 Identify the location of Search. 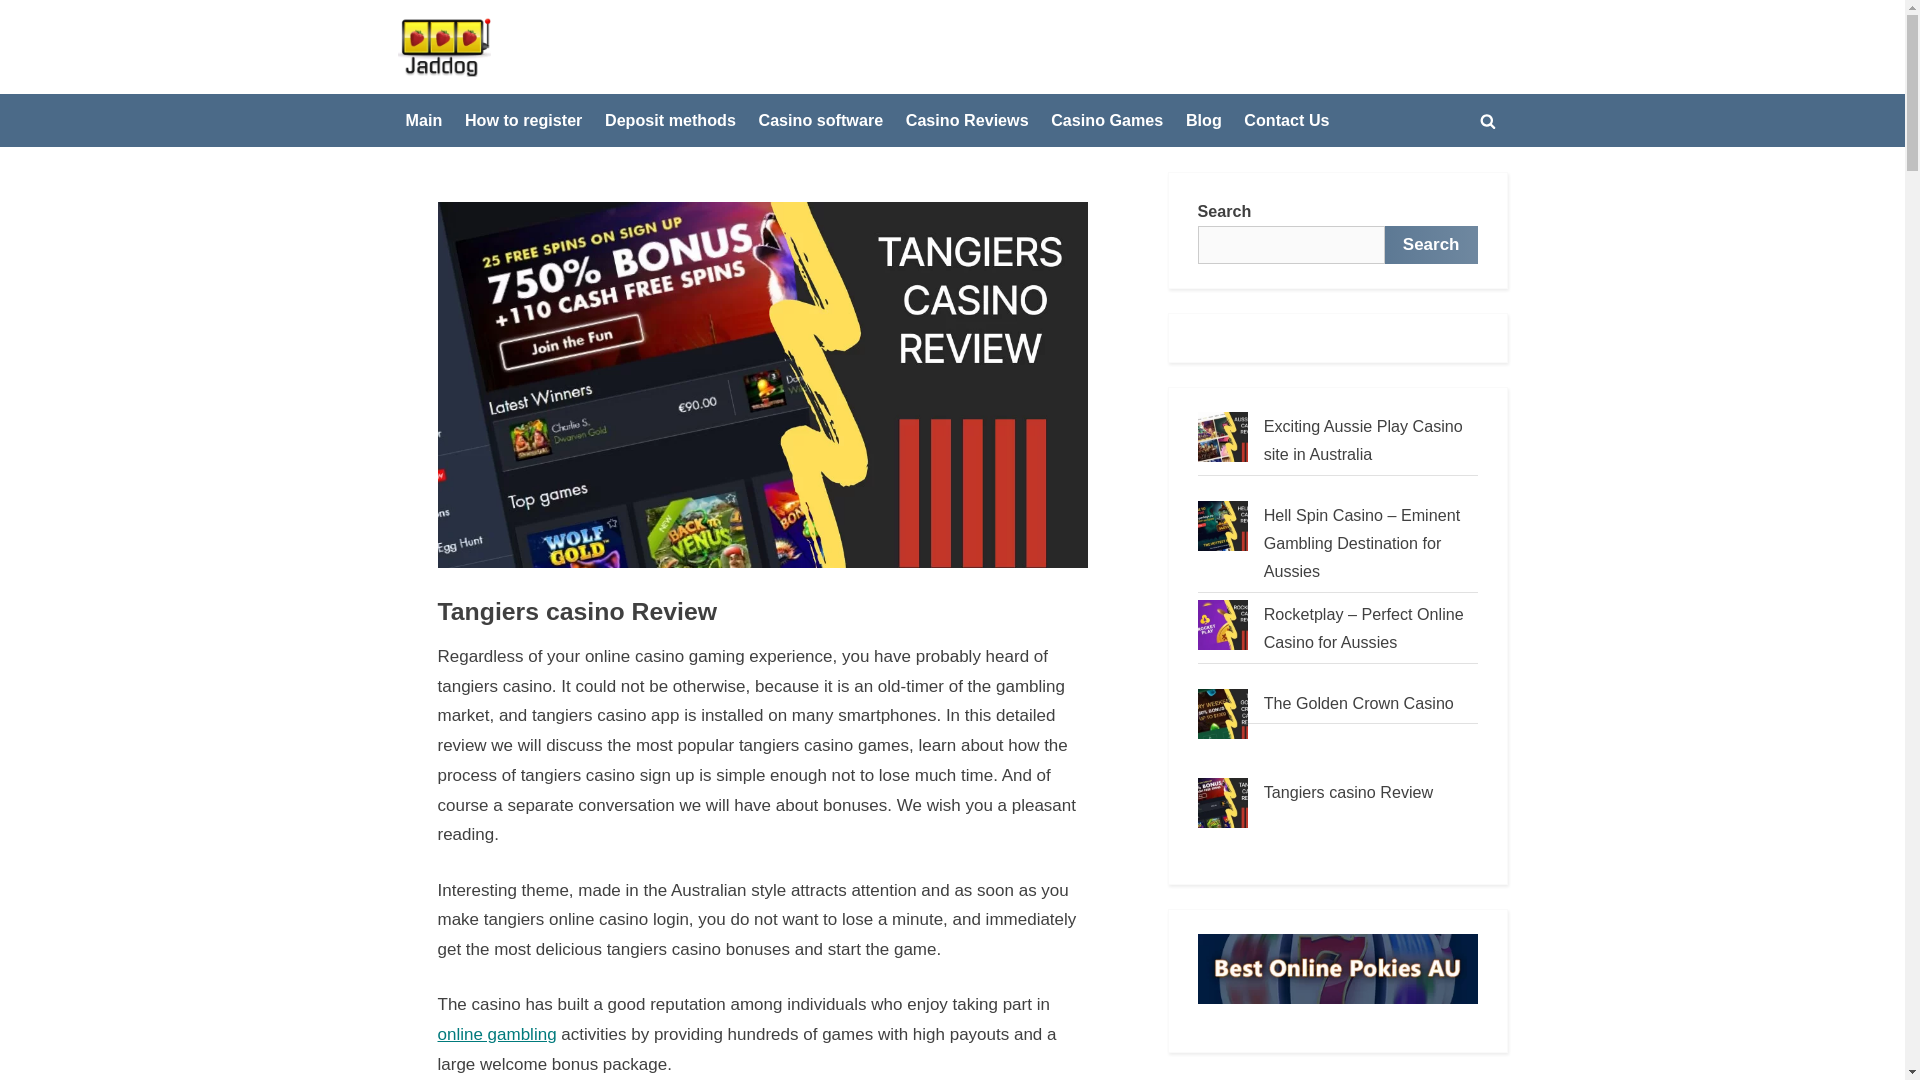
(1431, 244).